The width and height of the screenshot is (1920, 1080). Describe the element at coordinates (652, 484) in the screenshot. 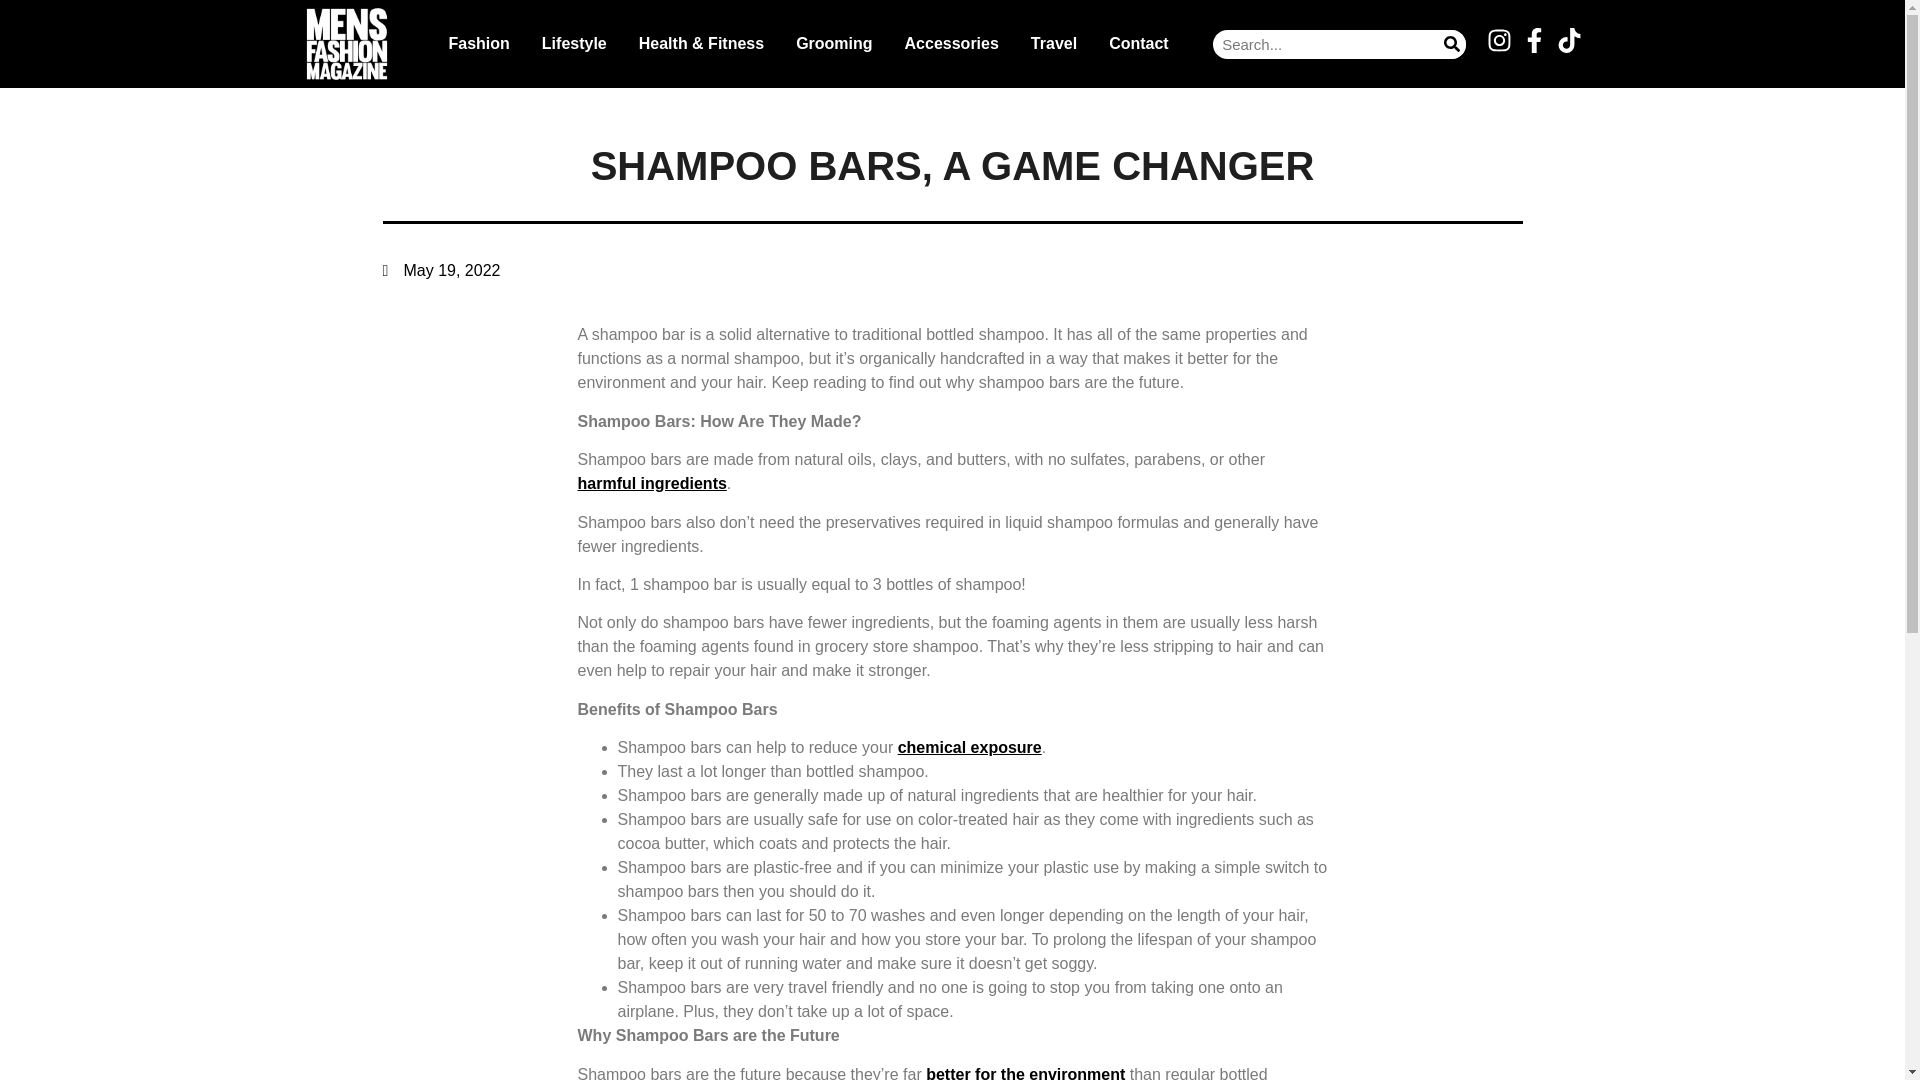

I see `harmful ingredients` at that location.